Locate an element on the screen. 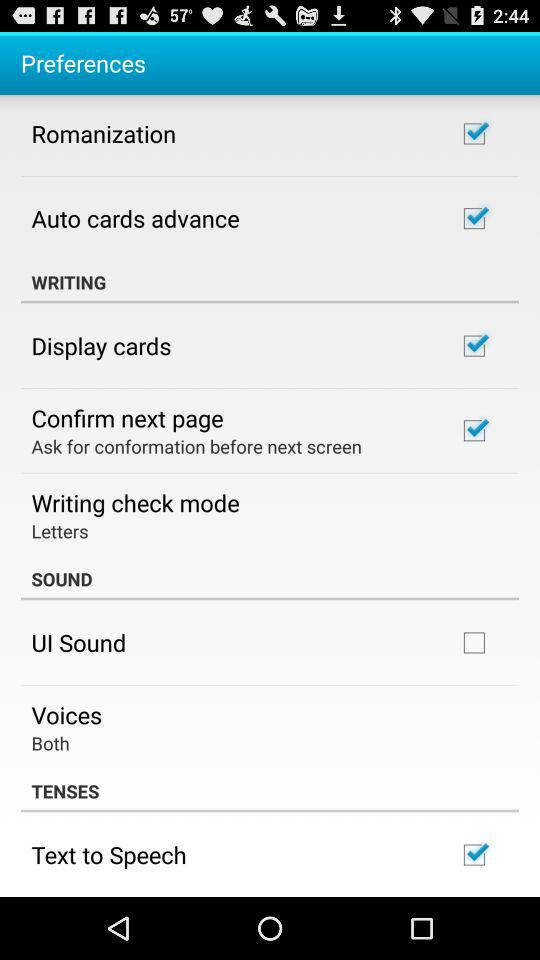 This screenshot has width=540, height=960. swipe to text to speech app is located at coordinates (108, 854).